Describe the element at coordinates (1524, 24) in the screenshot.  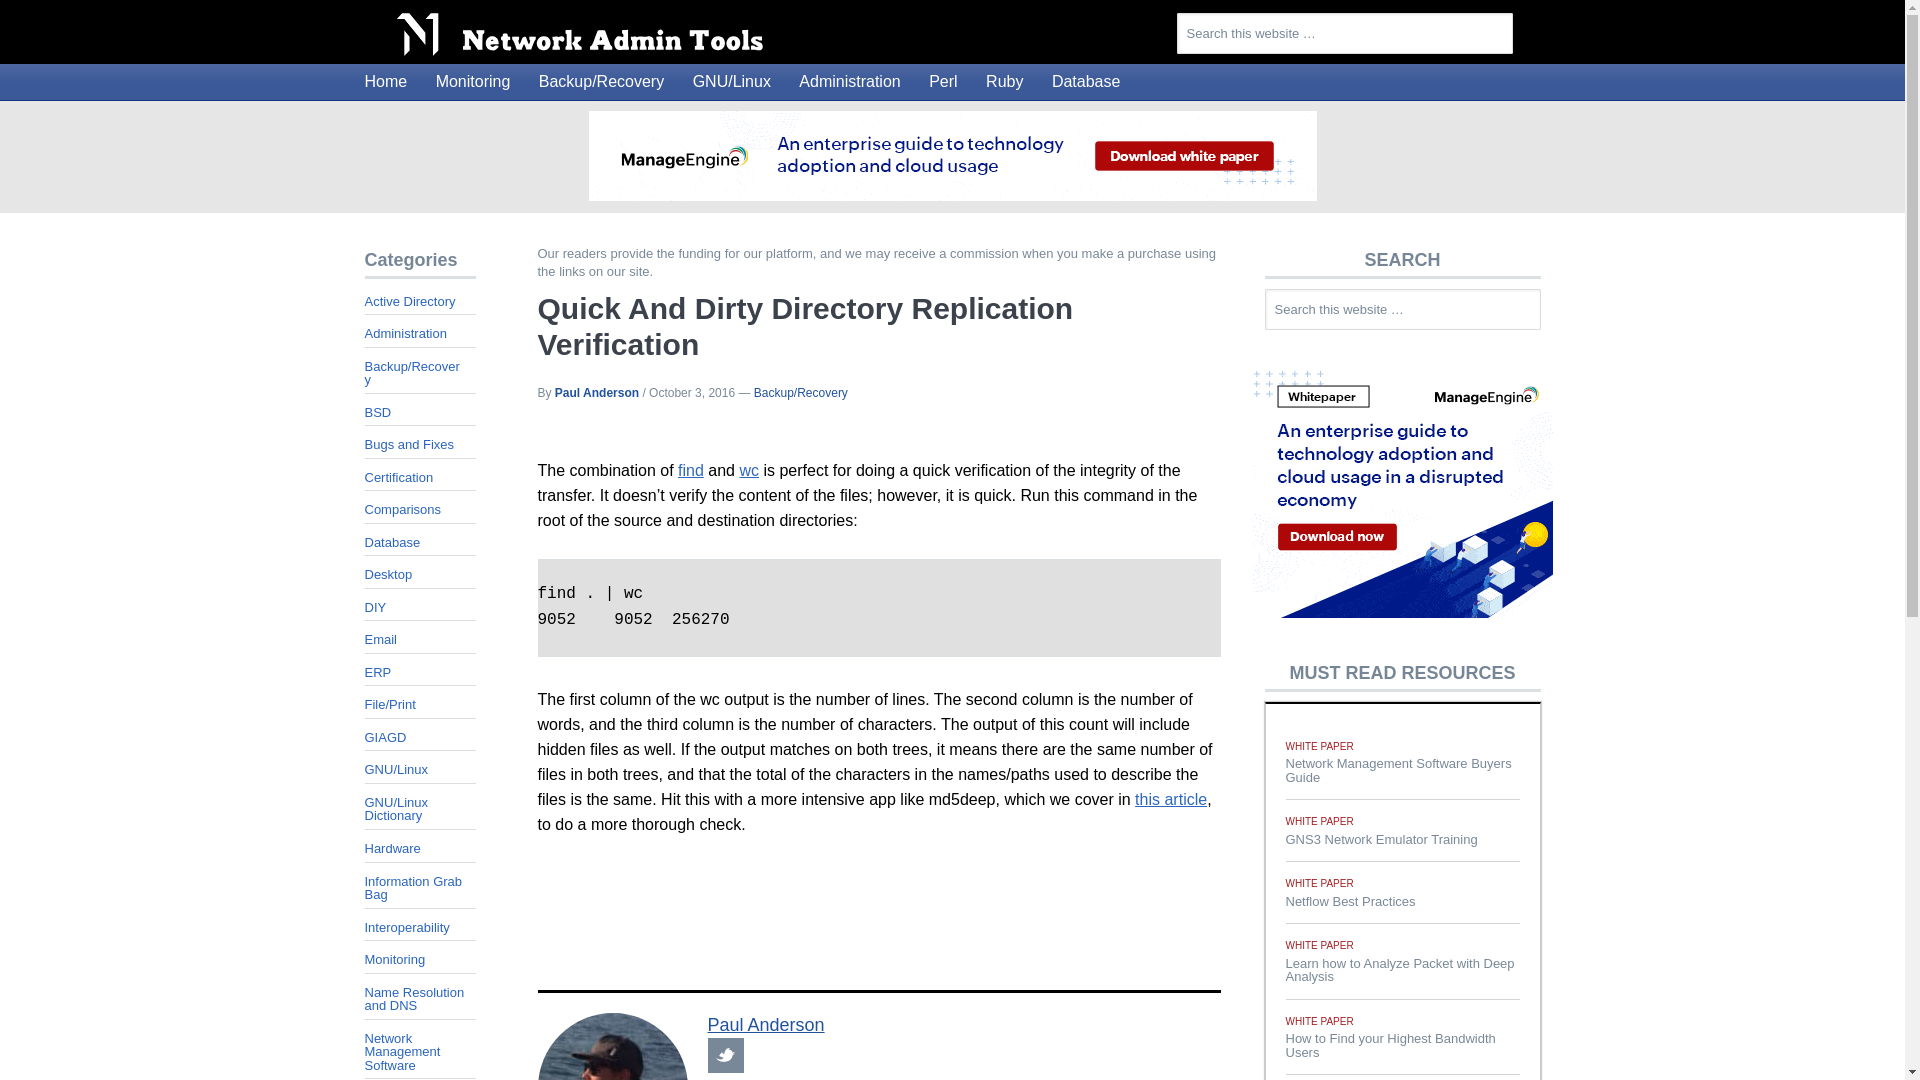
I see `Search` at that location.